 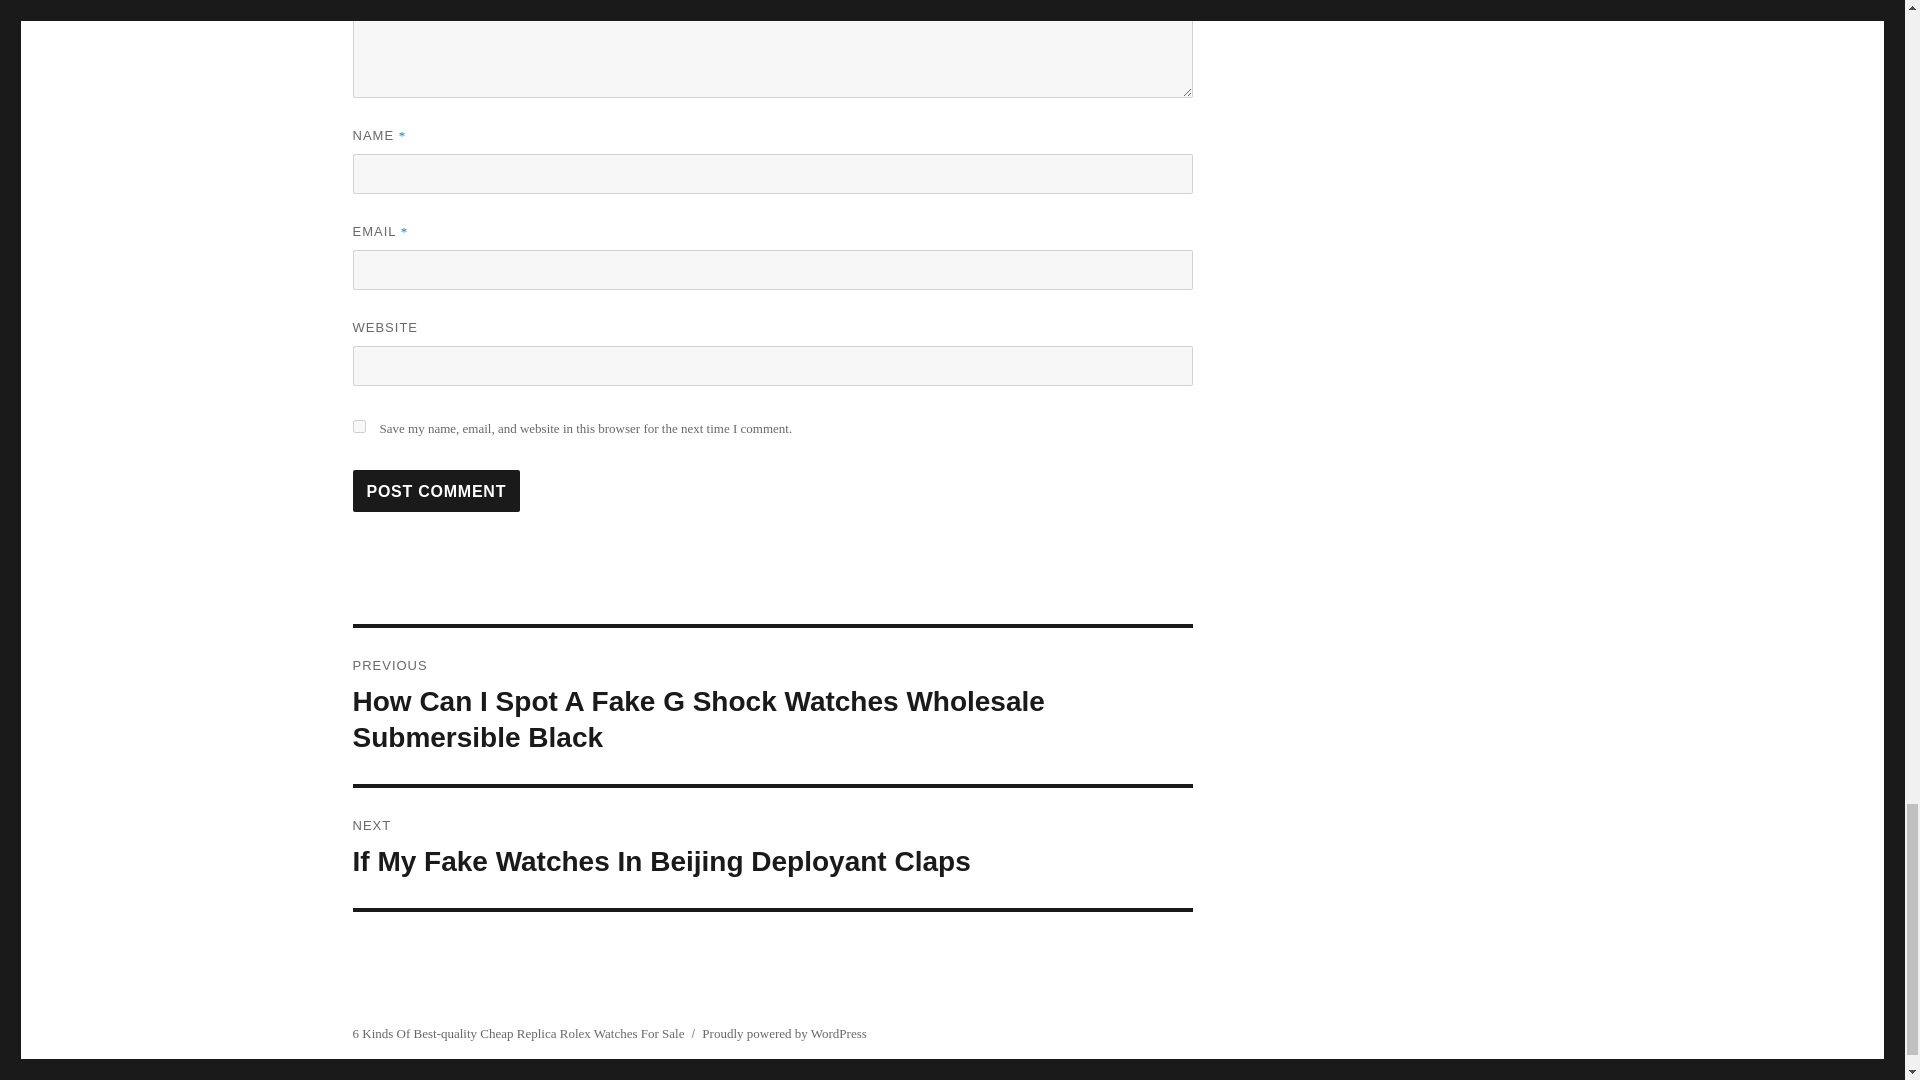 I want to click on Post Comment, so click(x=436, y=490).